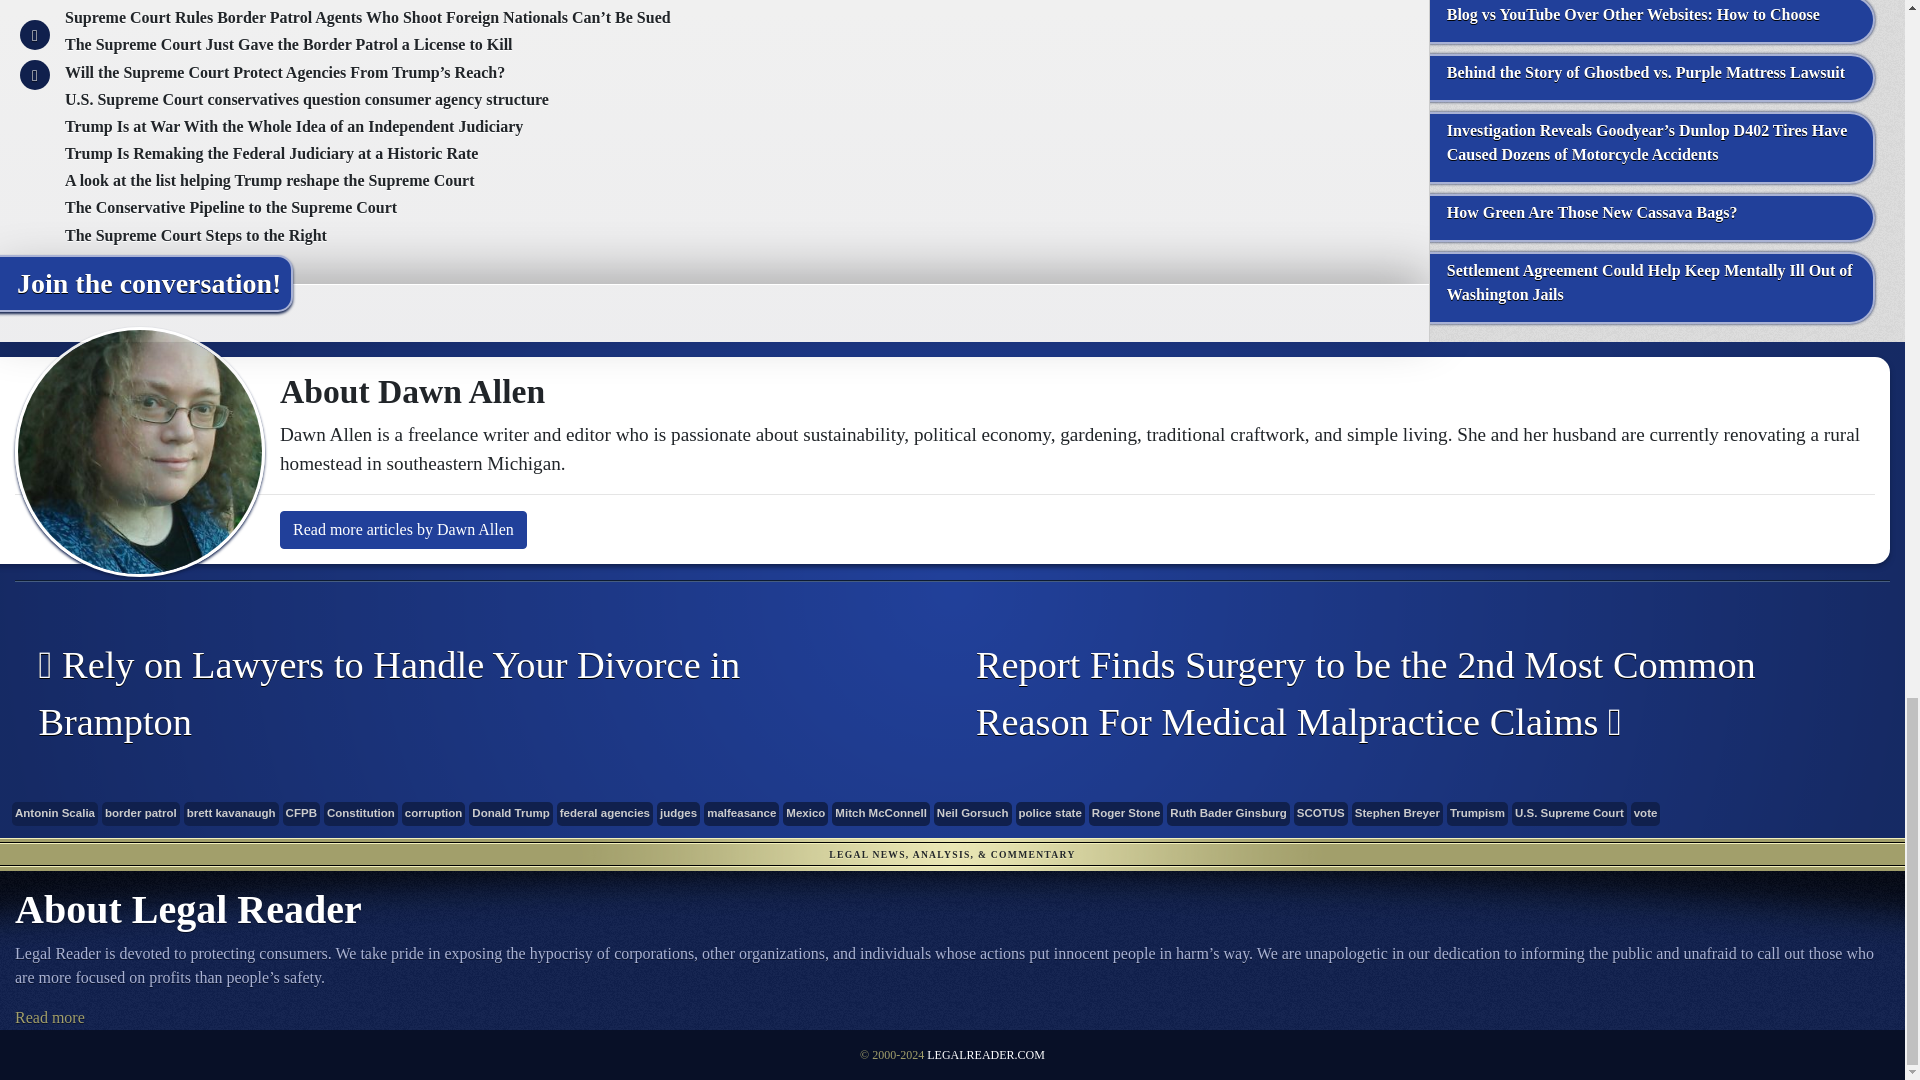 The width and height of the screenshot is (1920, 1080). Describe the element at coordinates (231, 207) in the screenshot. I see `The Conservative Pipeline to the Supreme Court` at that location.